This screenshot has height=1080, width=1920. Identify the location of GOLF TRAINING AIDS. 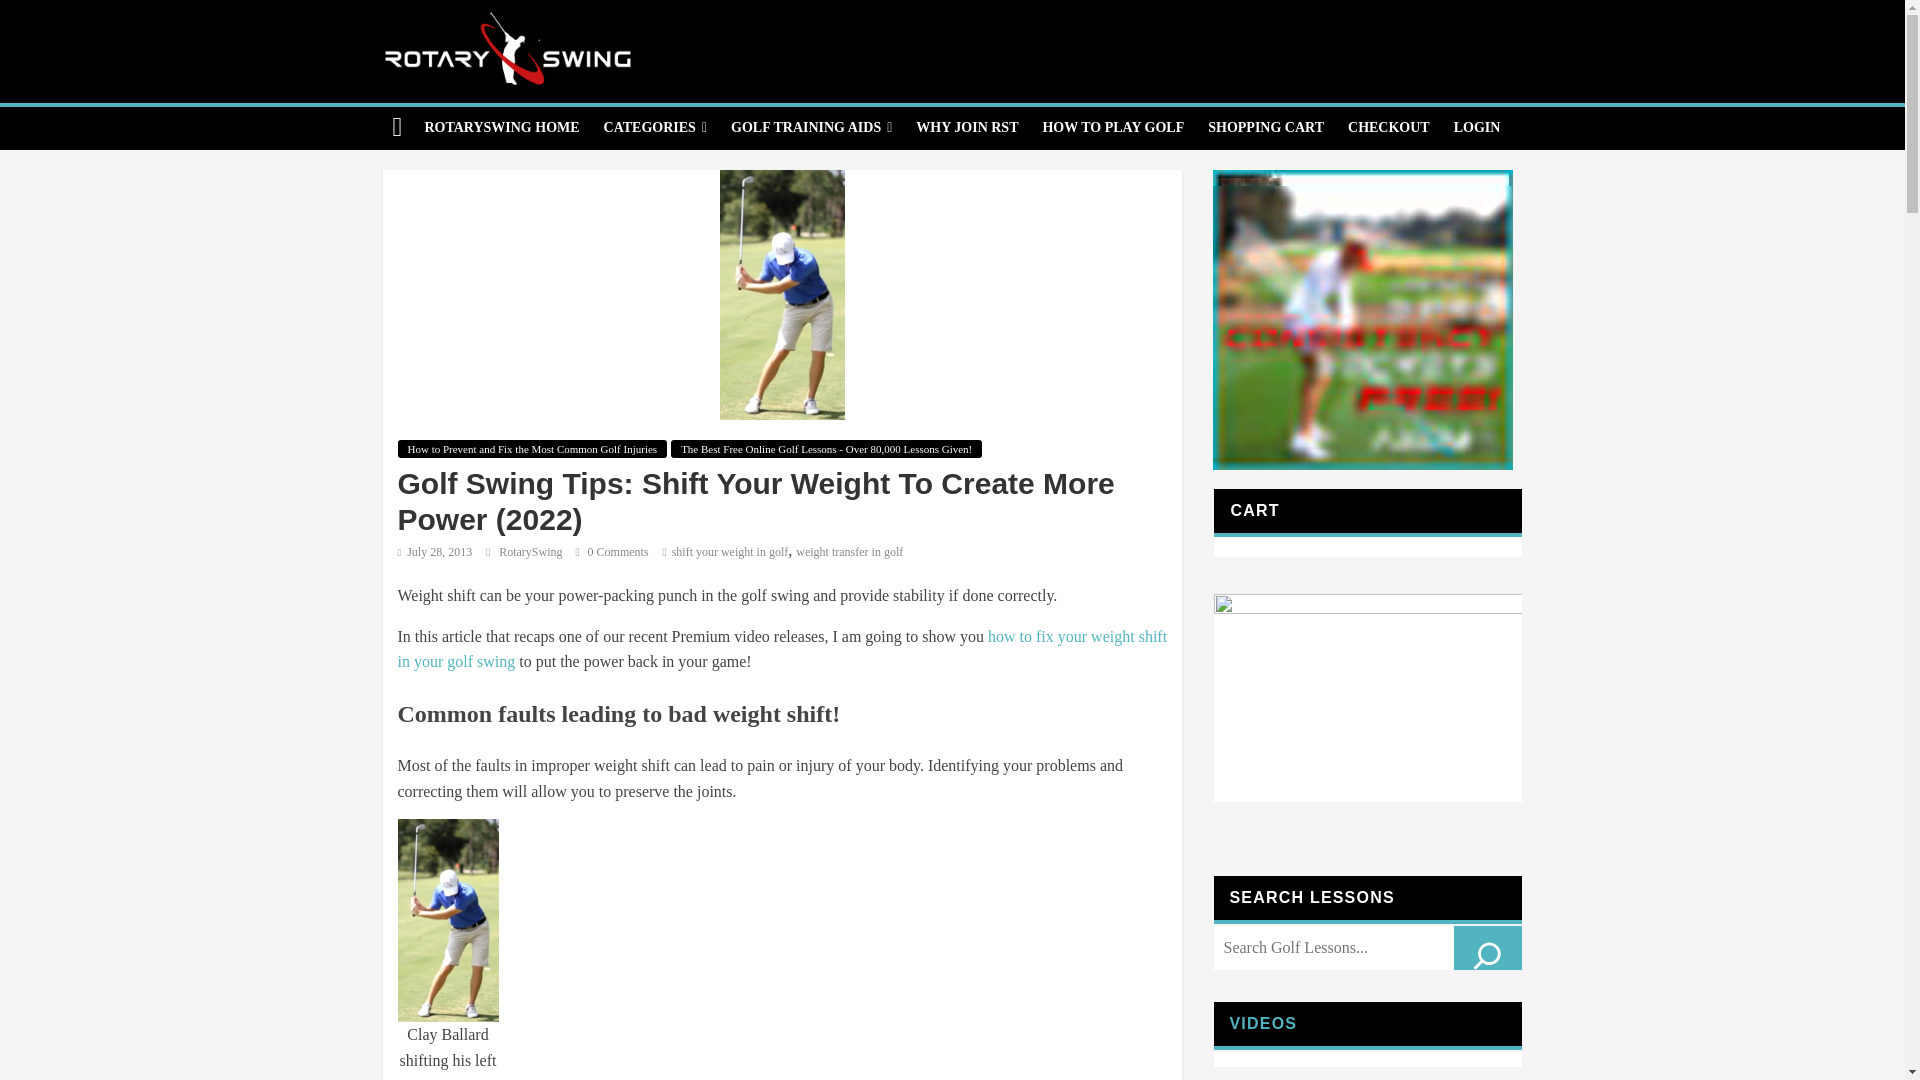
(811, 128).